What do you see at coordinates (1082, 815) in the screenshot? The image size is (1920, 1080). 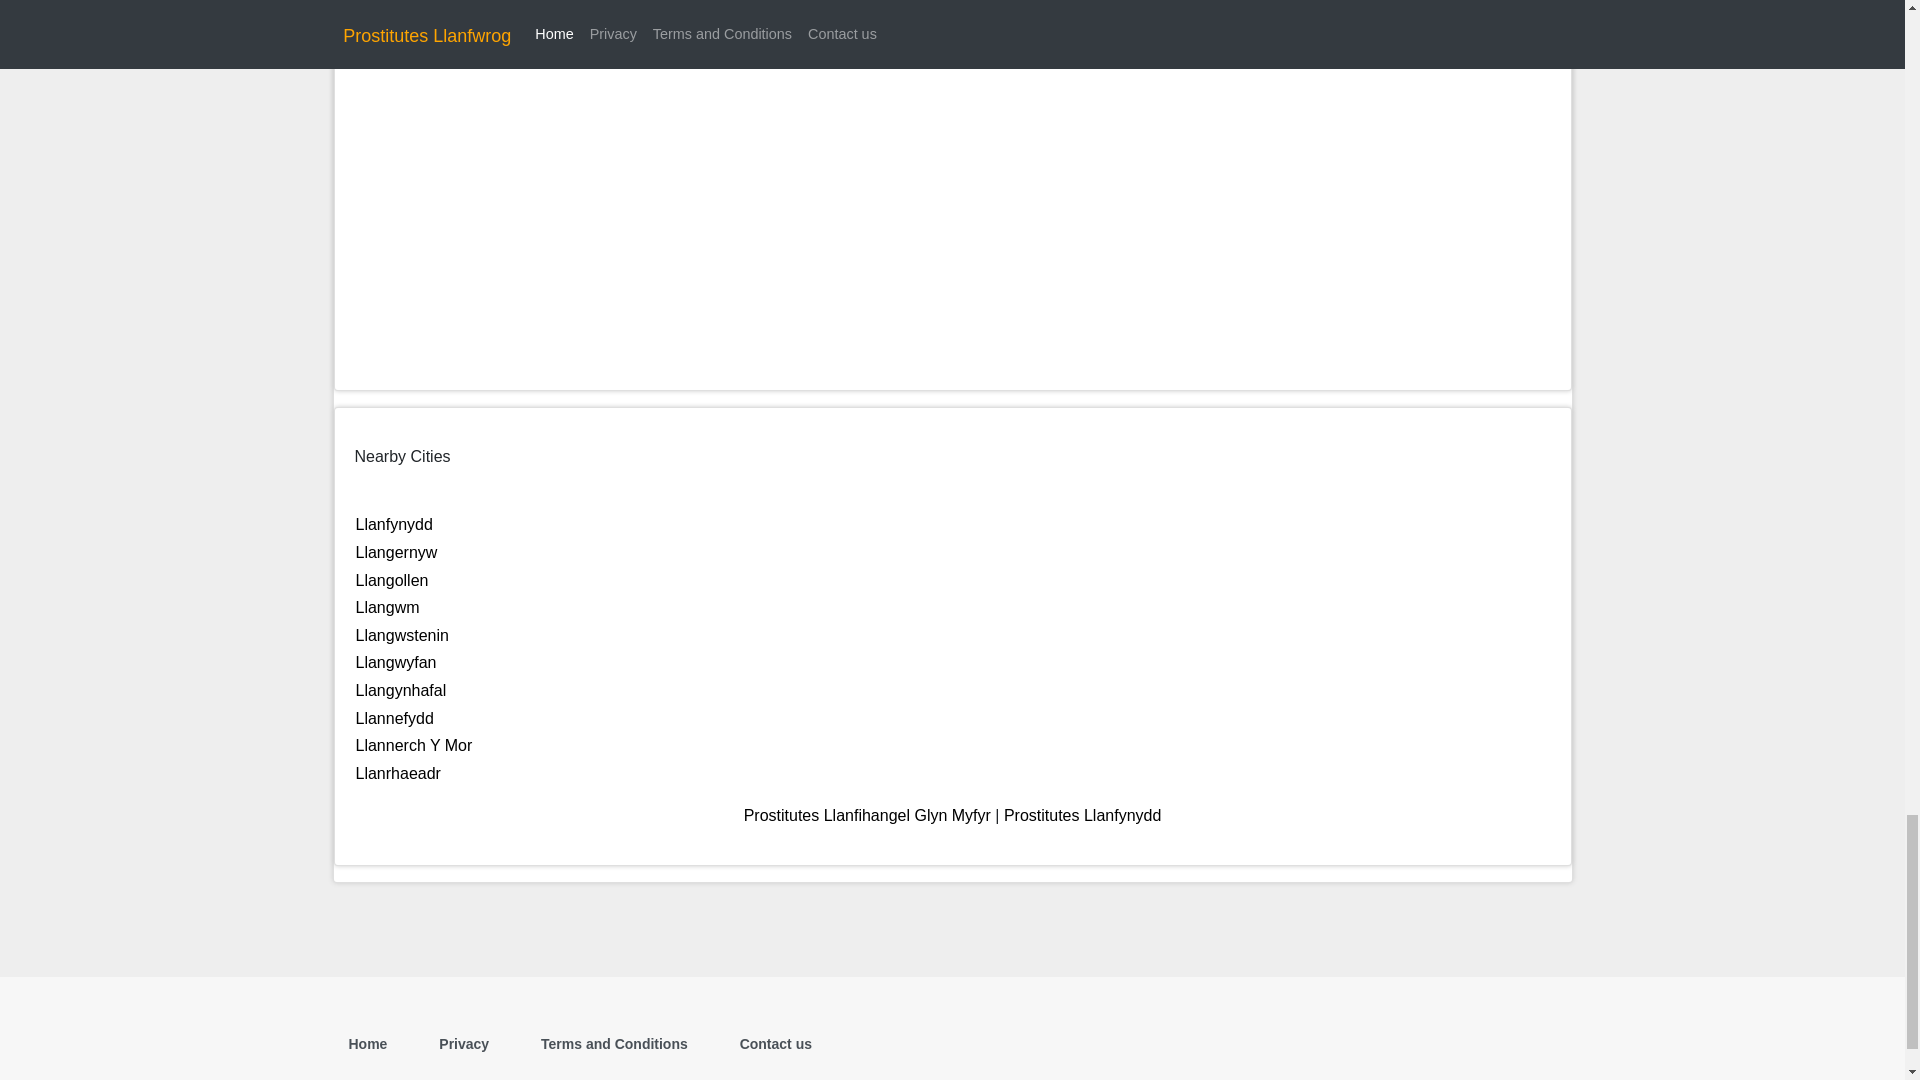 I see `Prostitutes Llanfynydd` at bounding box center [1082, 815].